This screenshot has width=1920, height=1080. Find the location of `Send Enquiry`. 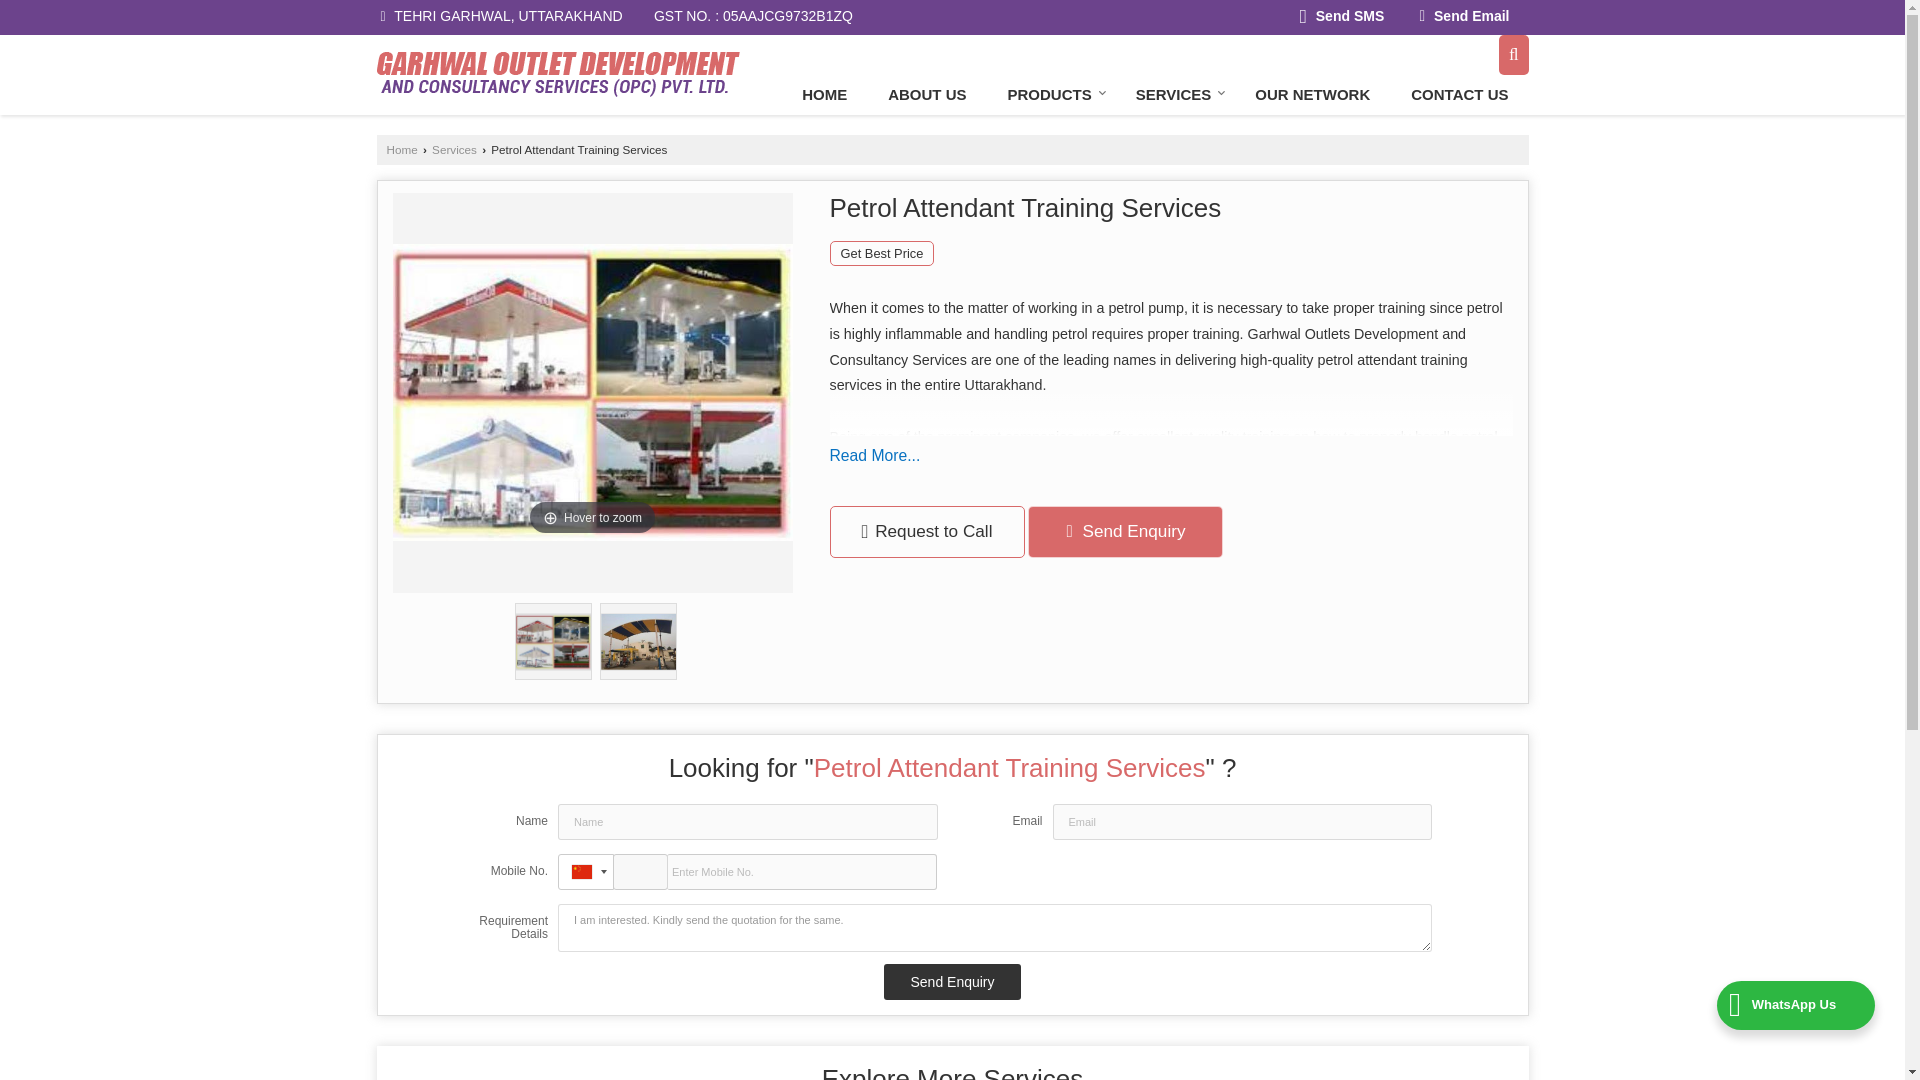

Send Enquiry is located at coordinates (951, 982).